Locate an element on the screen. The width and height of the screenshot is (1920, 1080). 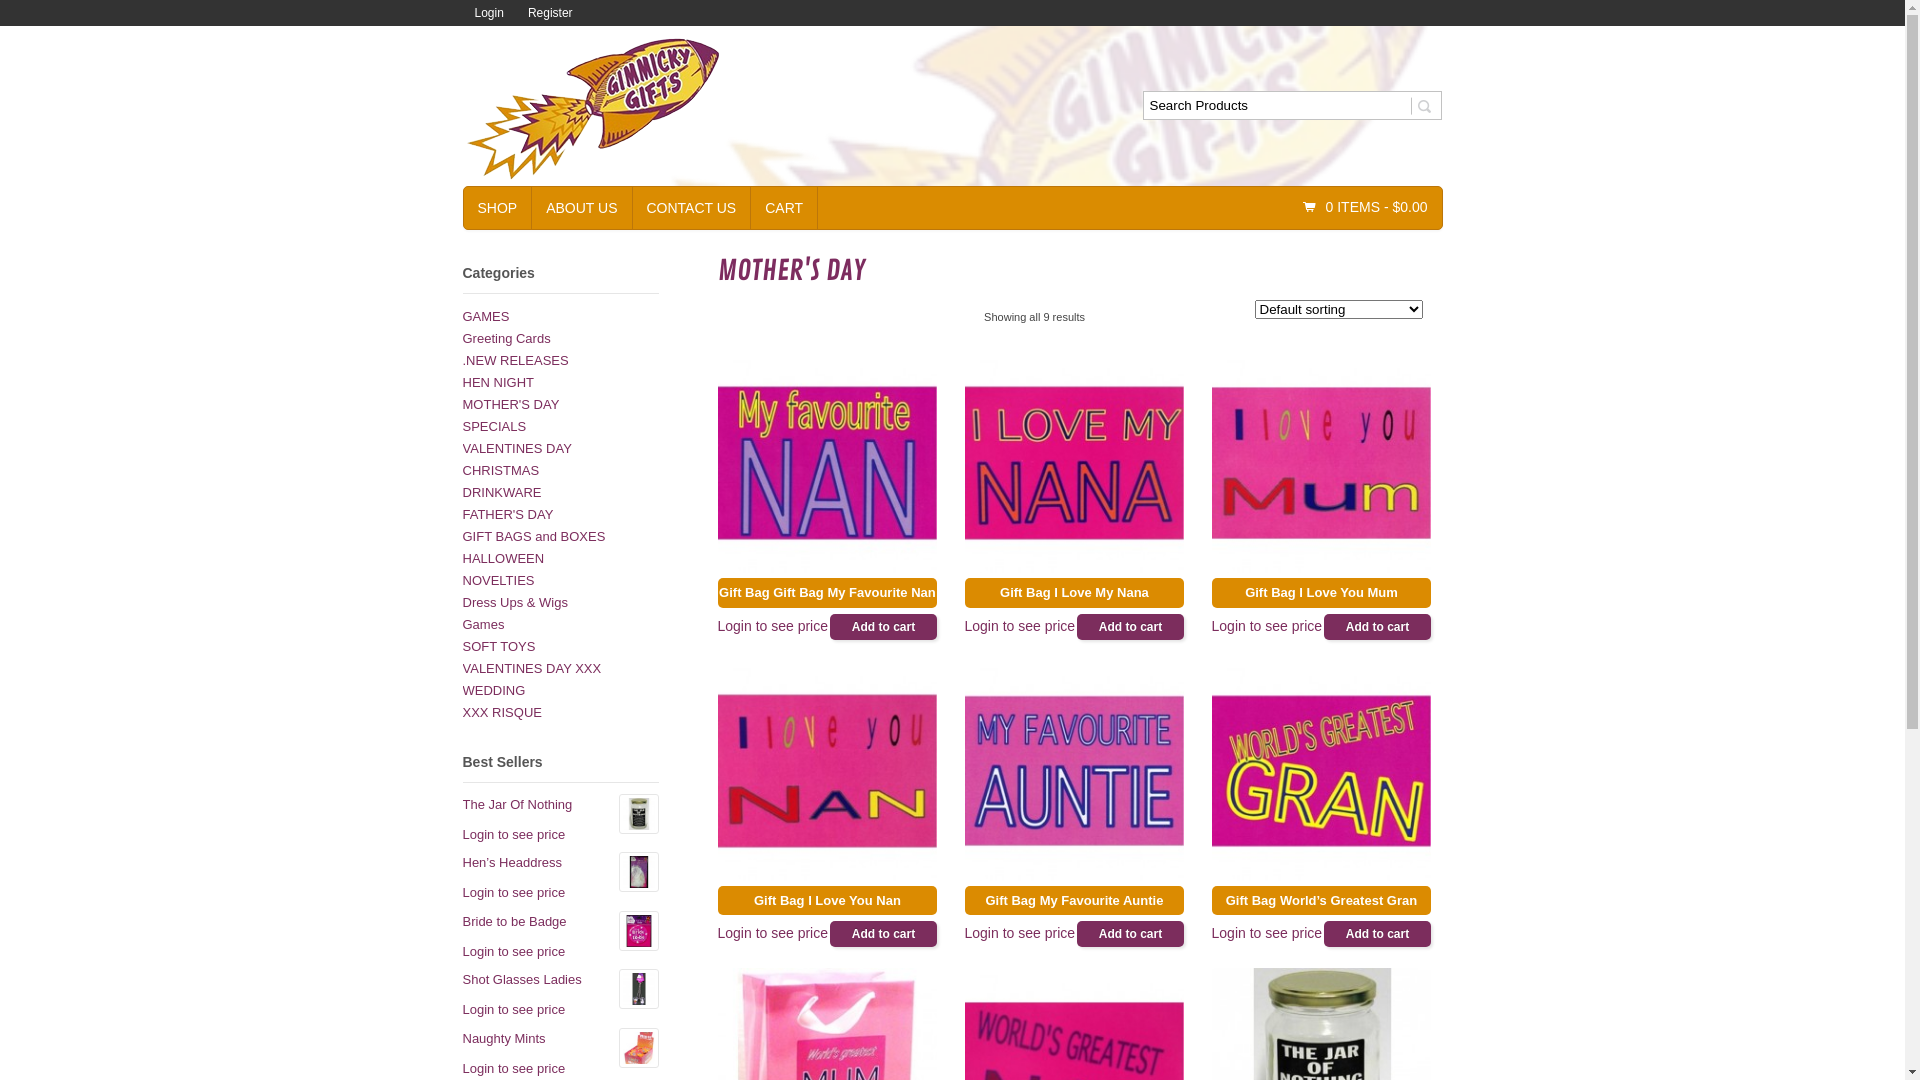
GIFT BAGS and BOXES is located at coordinates (534, 536).